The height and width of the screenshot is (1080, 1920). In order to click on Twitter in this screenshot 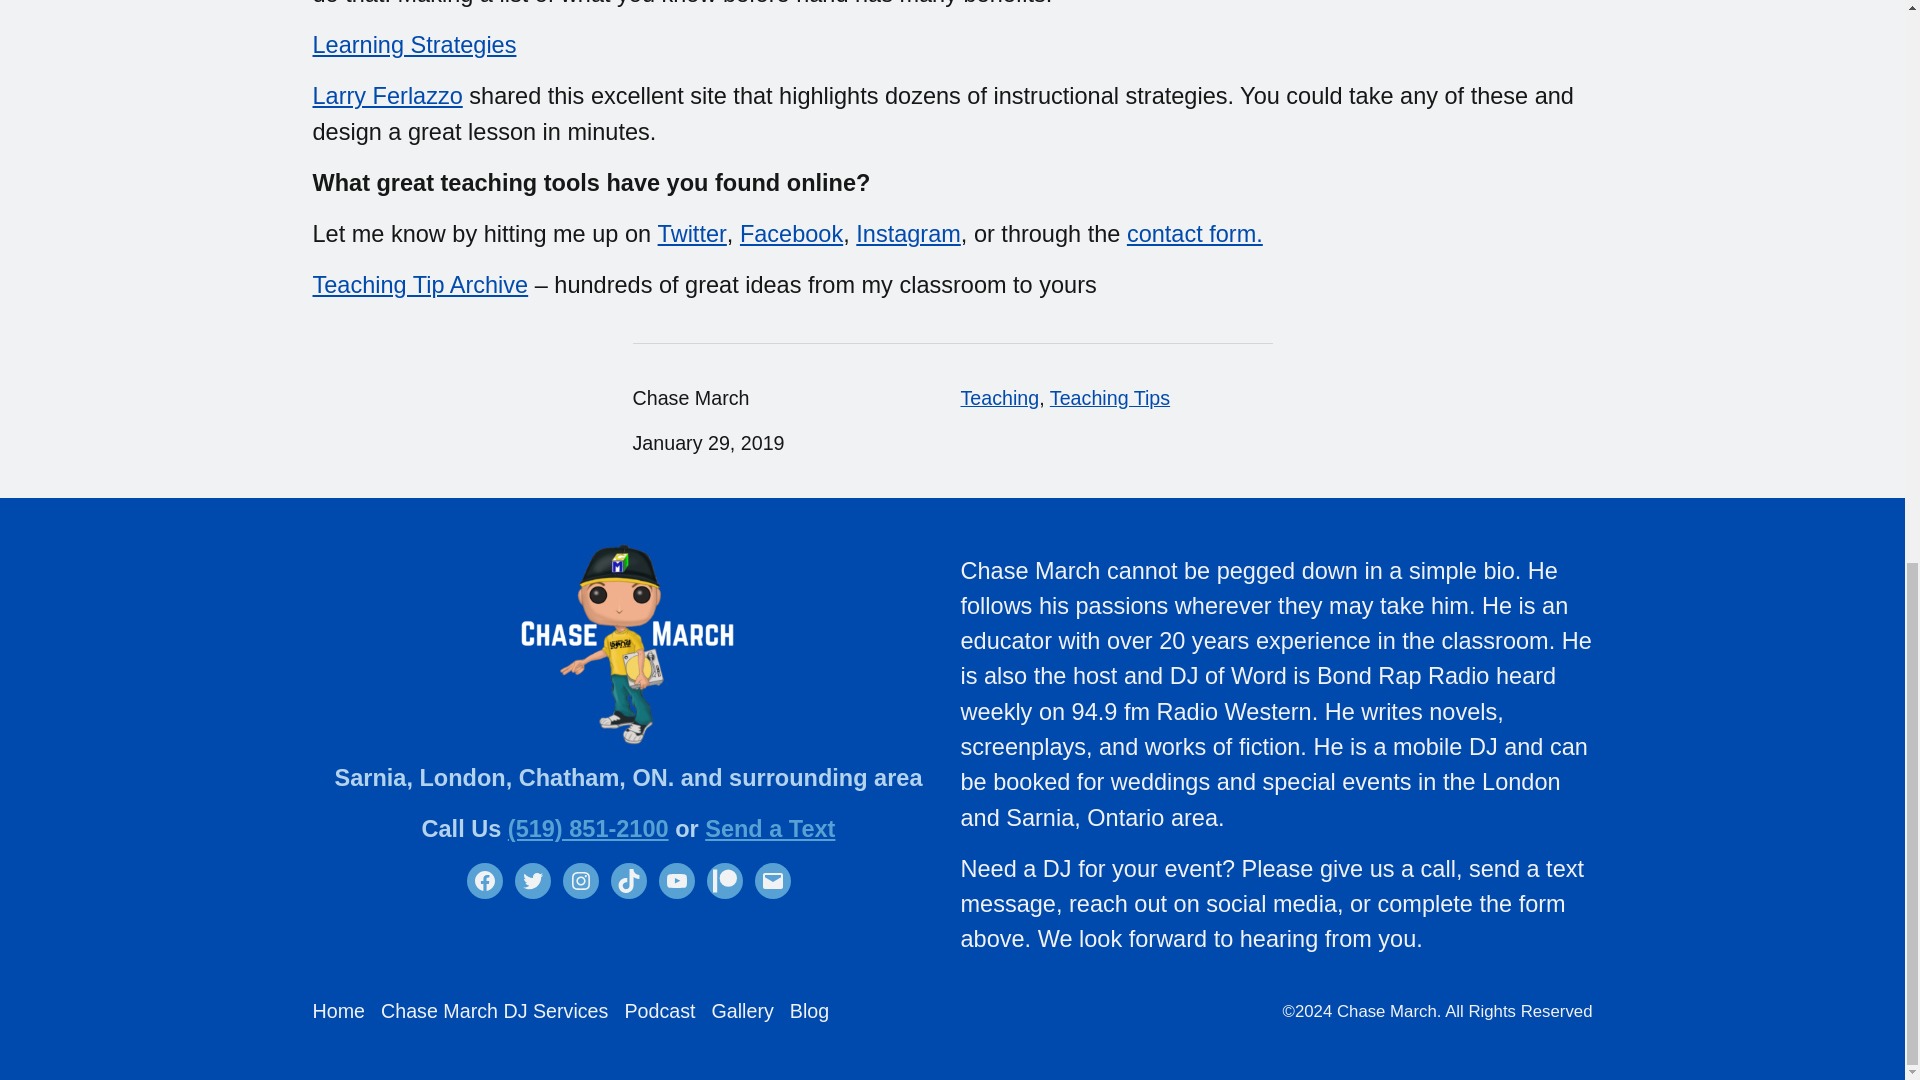, I will do `click(532, 880)`.